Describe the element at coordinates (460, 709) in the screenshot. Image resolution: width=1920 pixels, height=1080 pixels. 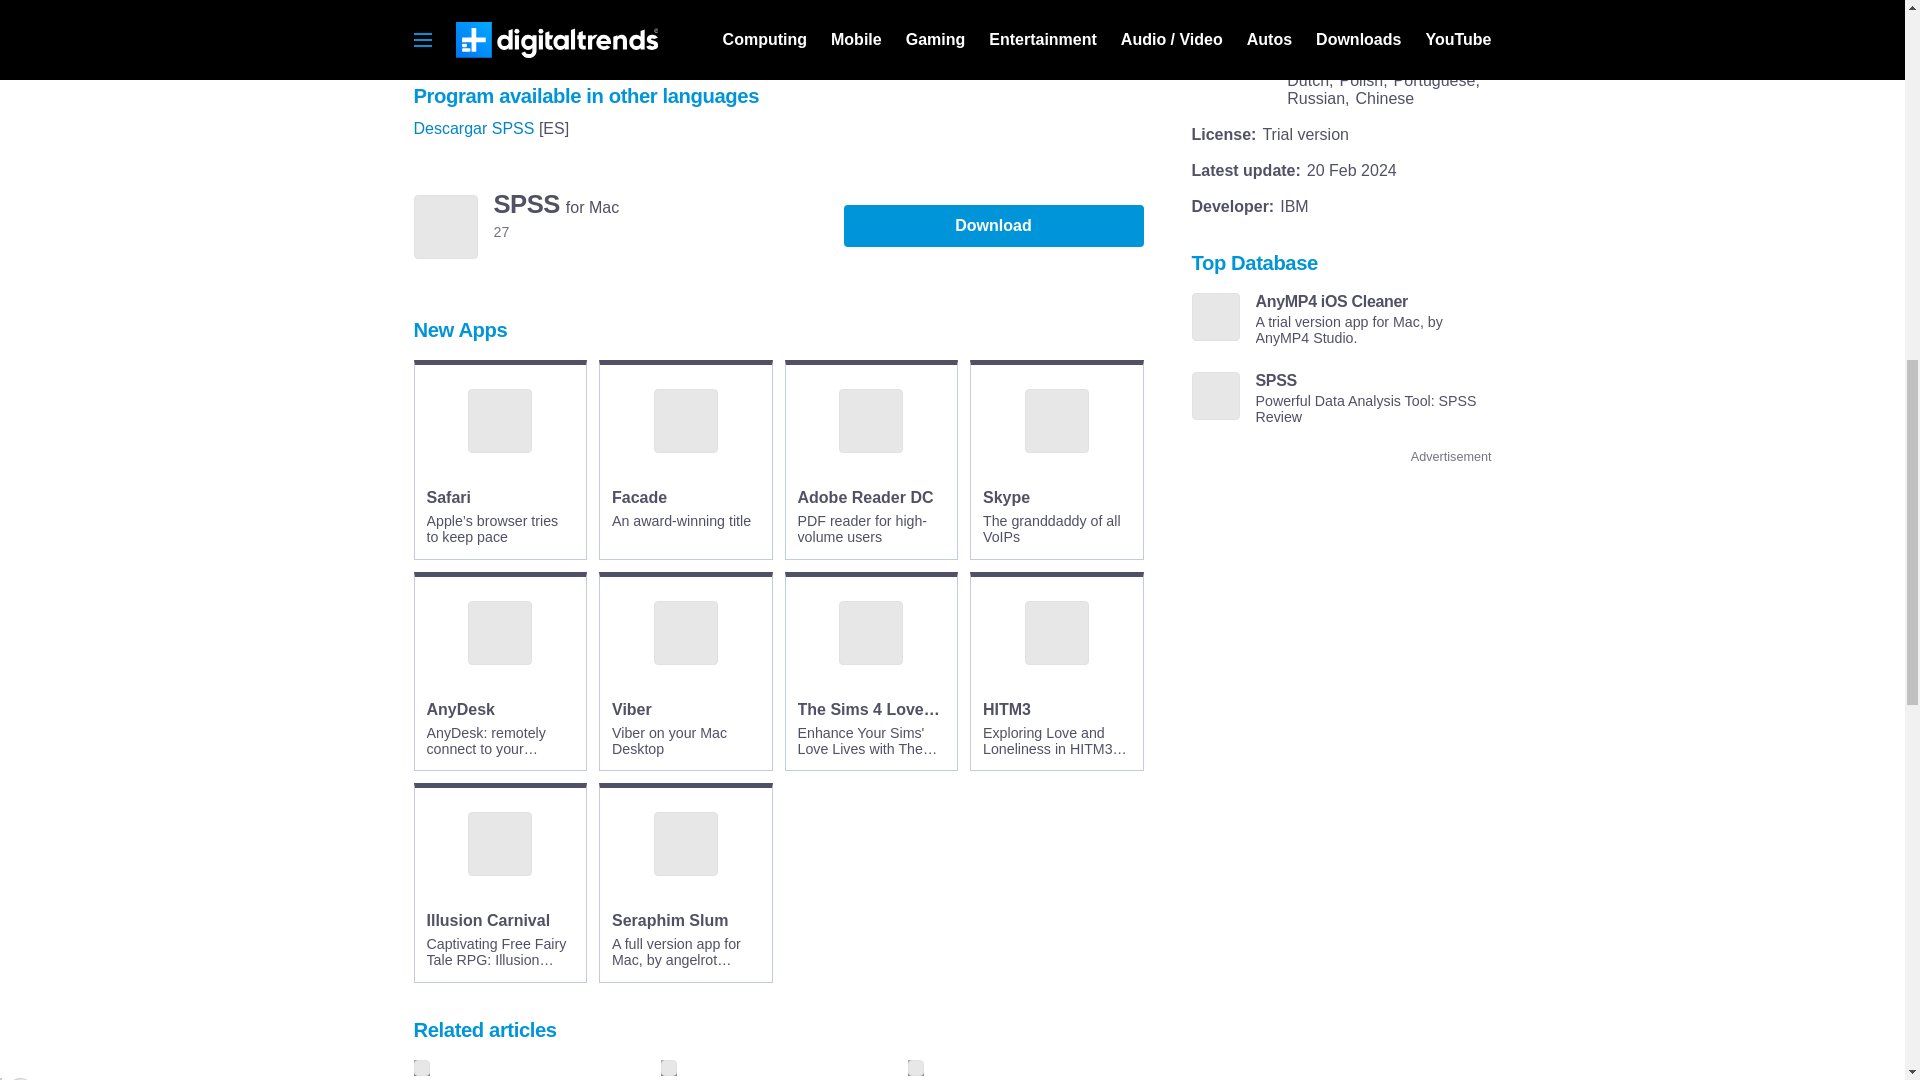
I see `AnyDesk` at that location.